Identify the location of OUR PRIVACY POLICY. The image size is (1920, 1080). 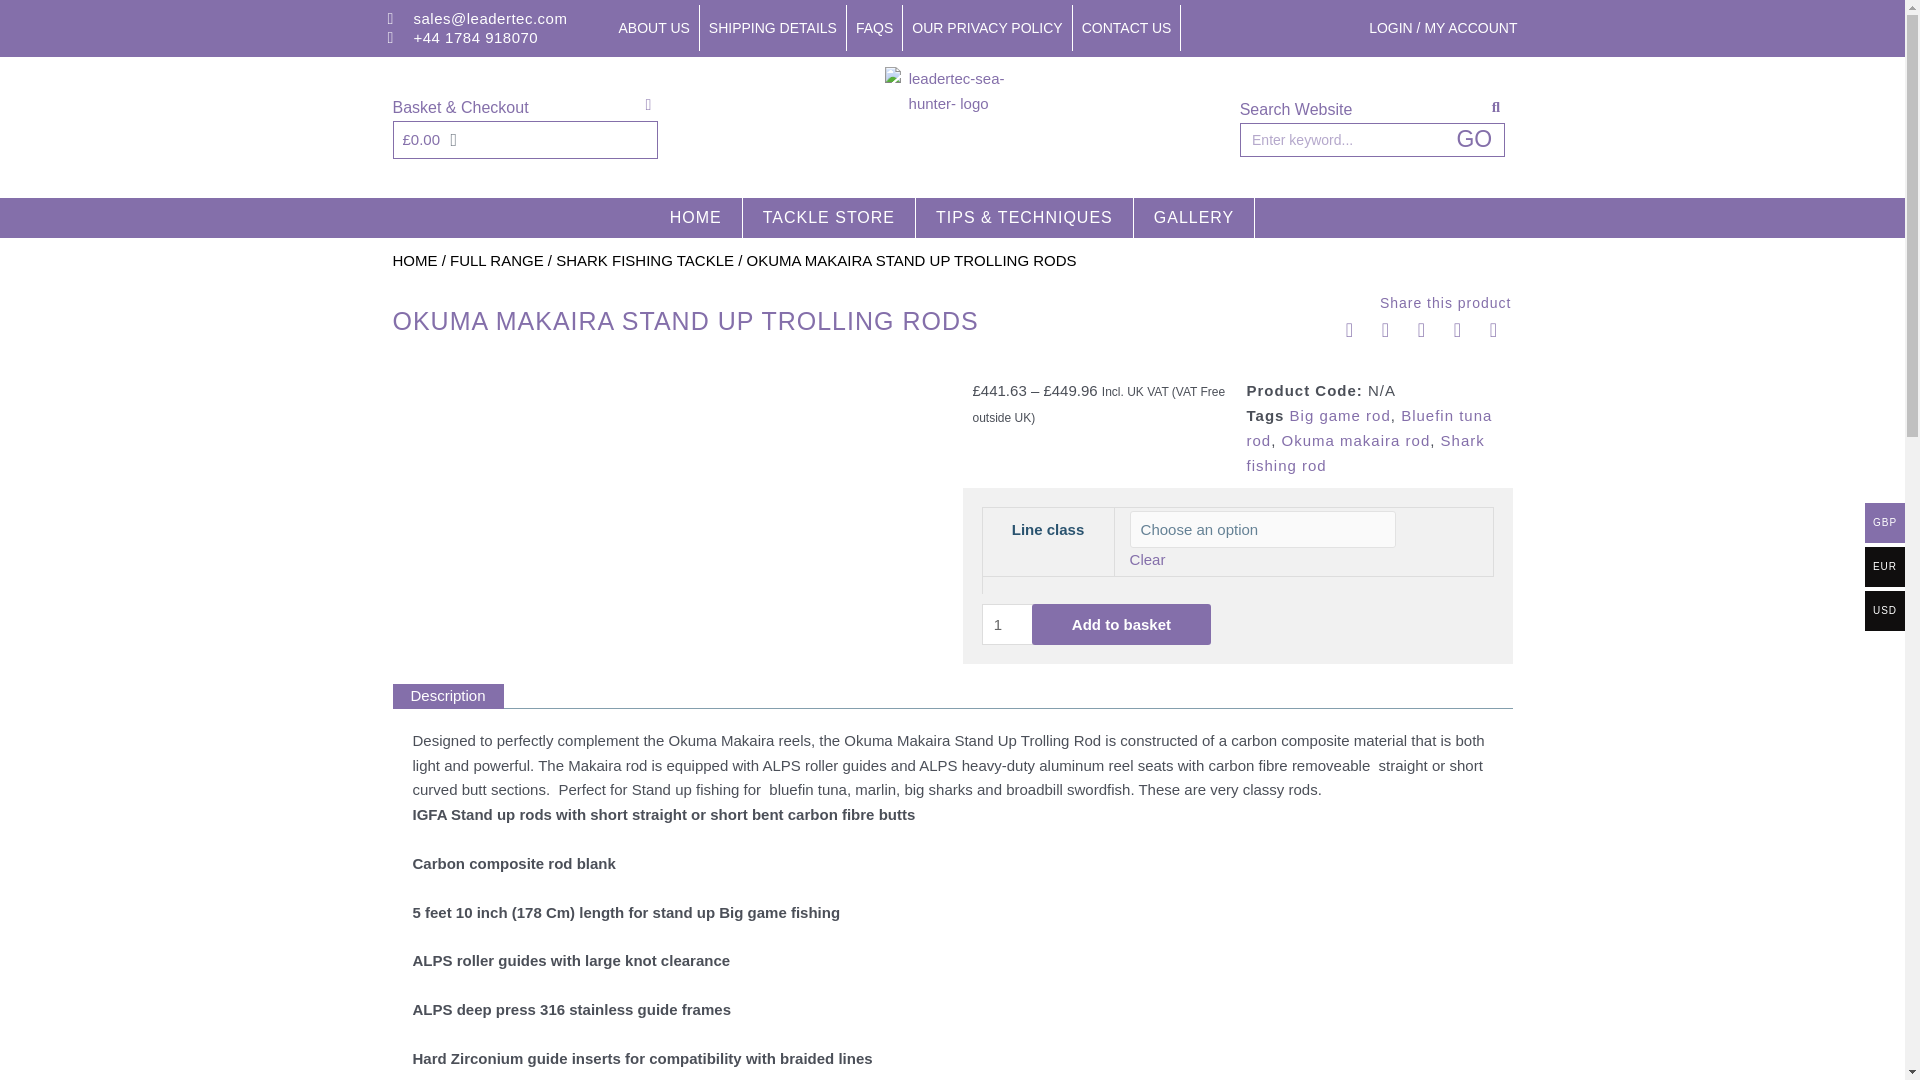
(986, 28).